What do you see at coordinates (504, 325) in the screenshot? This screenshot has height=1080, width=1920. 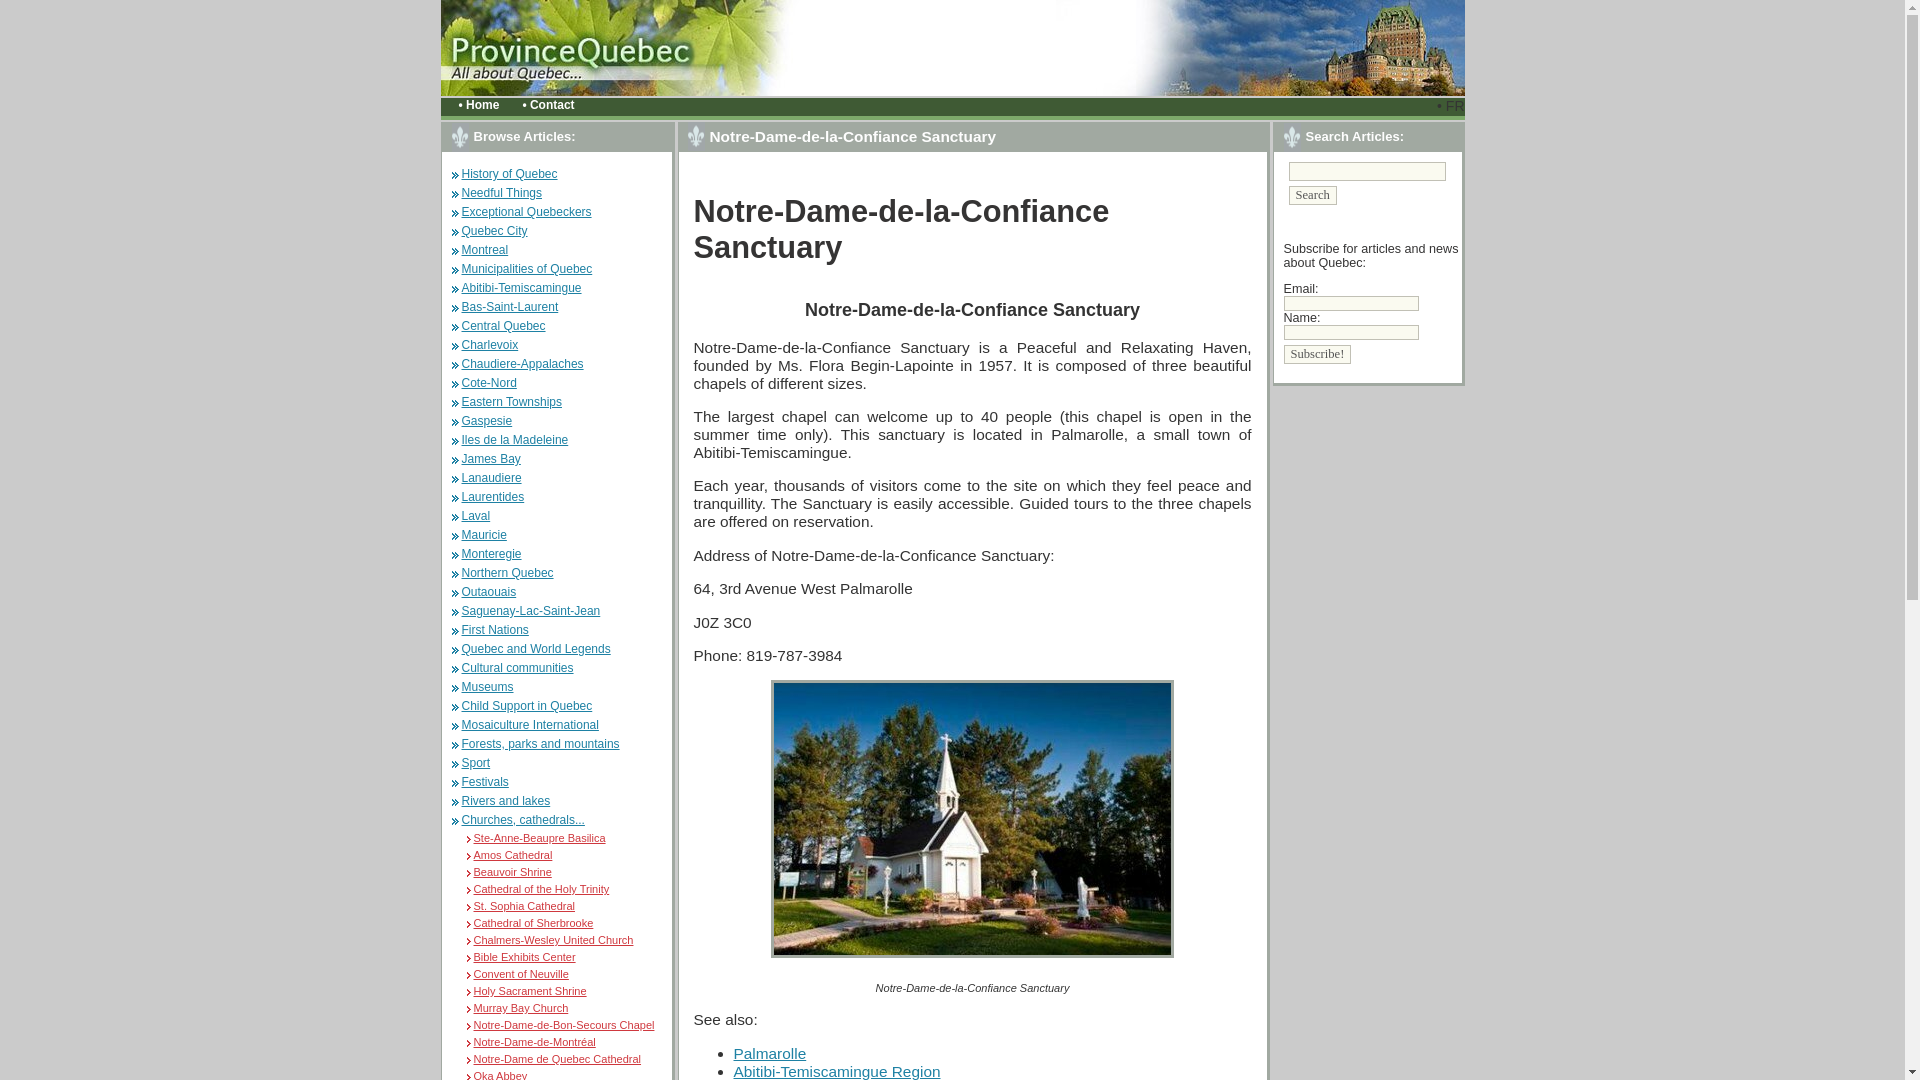 I see `Central Quebec` at bounding box center [504, 325].